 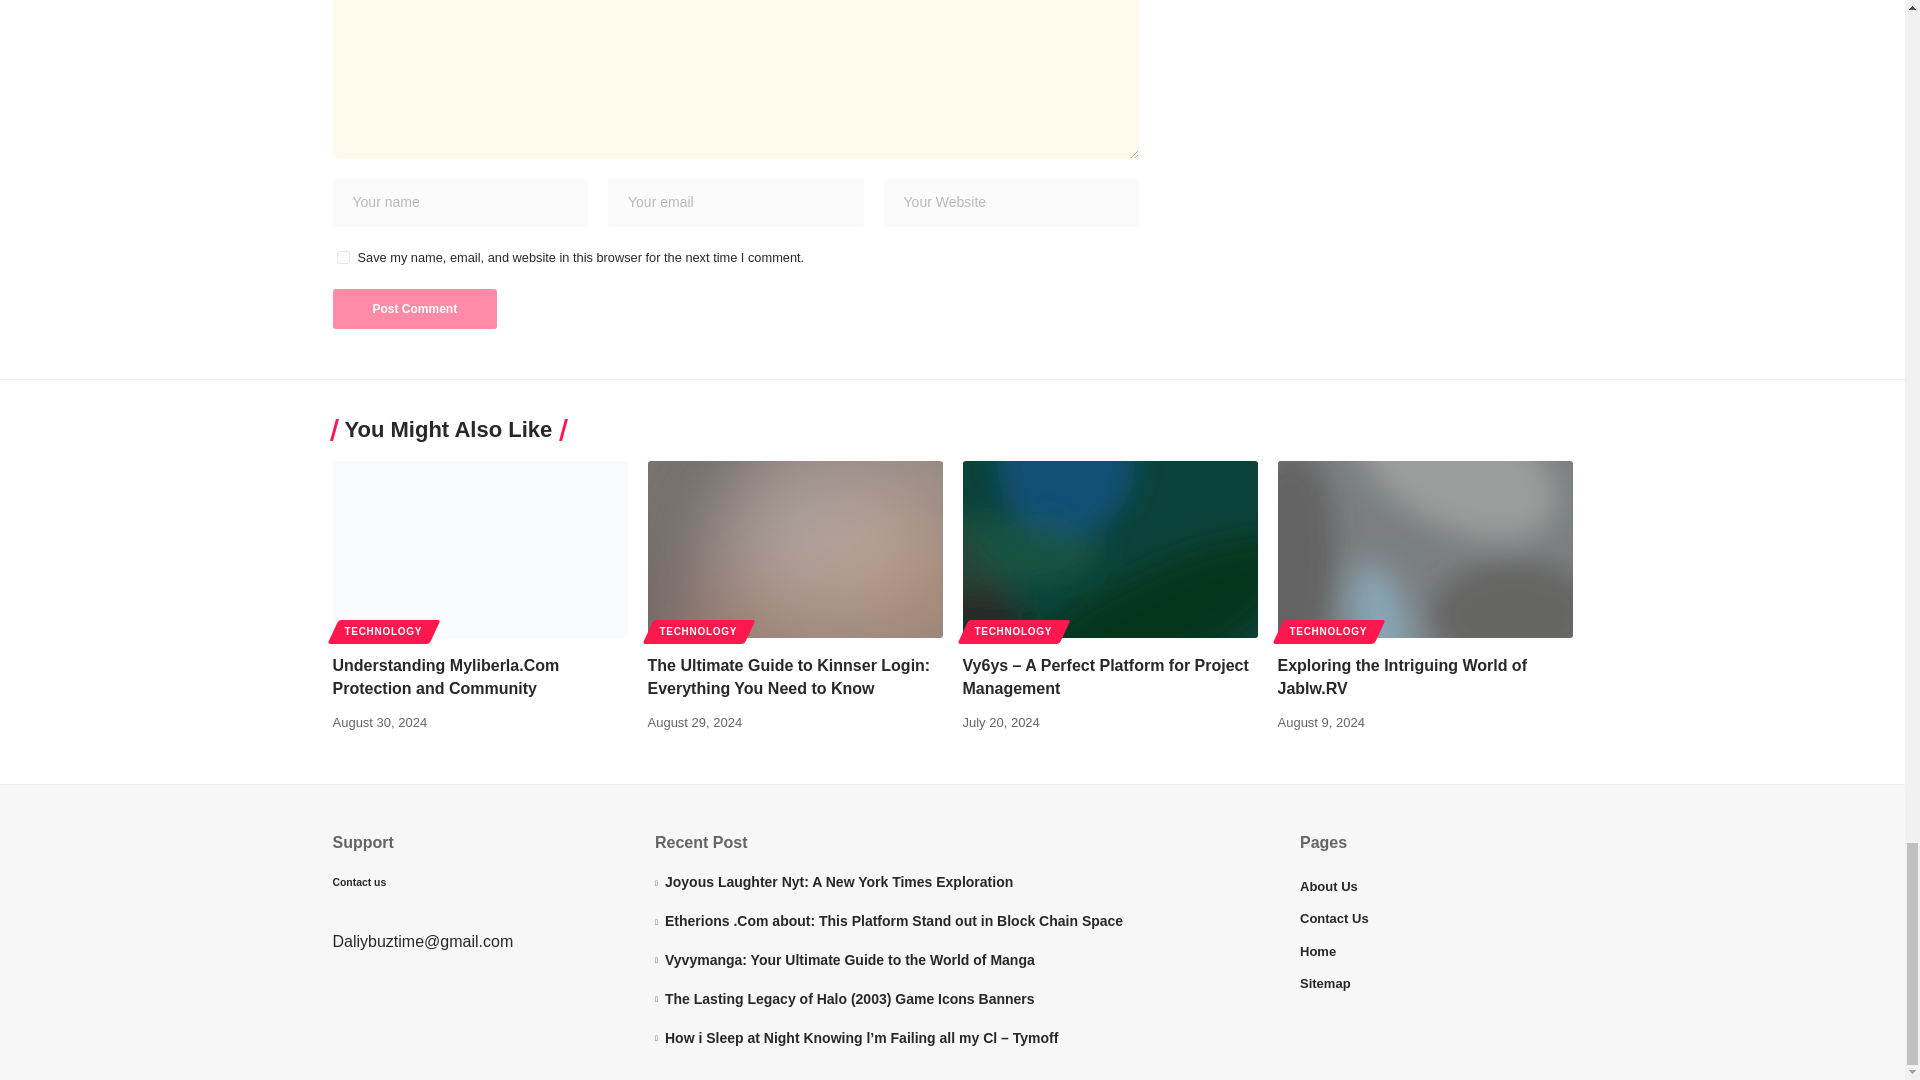 I want to click on Understanding Myliberla.Com Protection and Community, so click(x=480, y=550).